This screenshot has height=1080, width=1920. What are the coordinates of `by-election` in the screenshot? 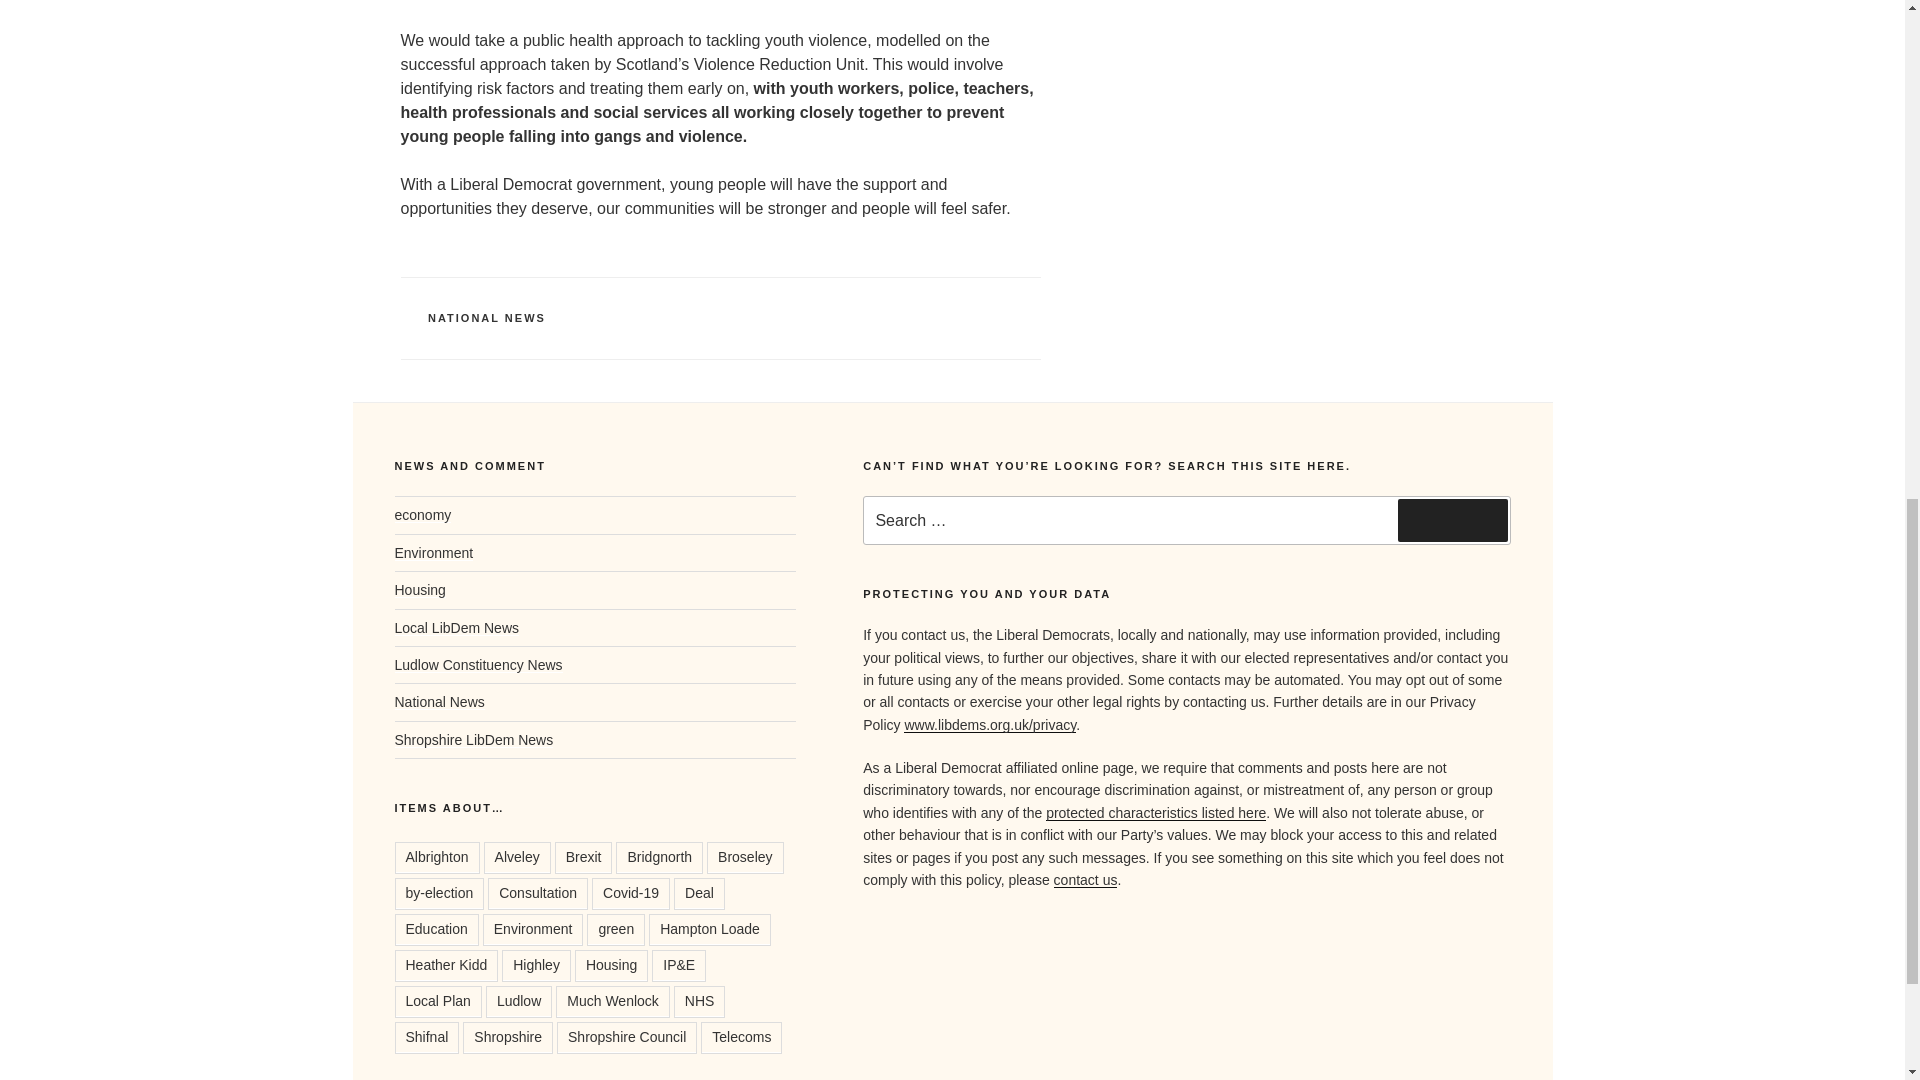 It's located at (438, 894).